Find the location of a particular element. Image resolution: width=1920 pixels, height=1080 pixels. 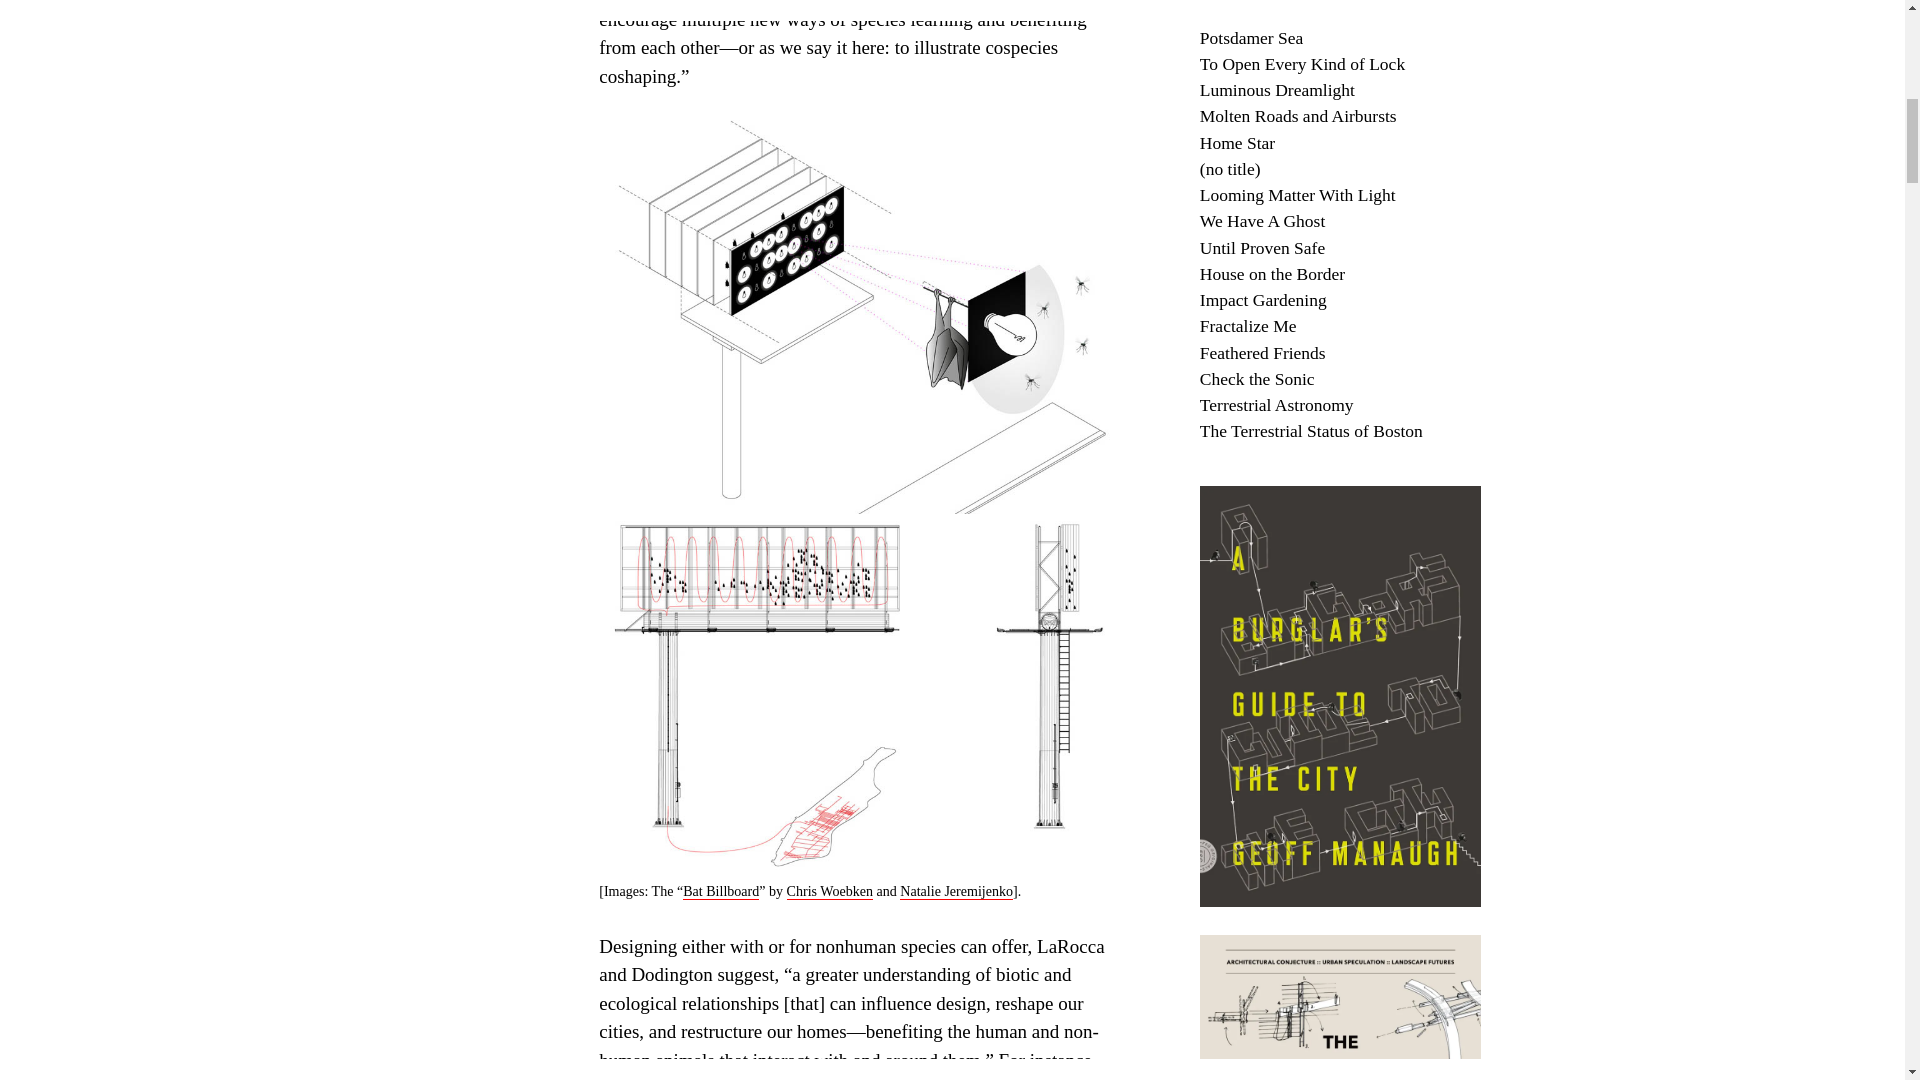

Natalie Jeremijenko is located at coordinates (956, 891).